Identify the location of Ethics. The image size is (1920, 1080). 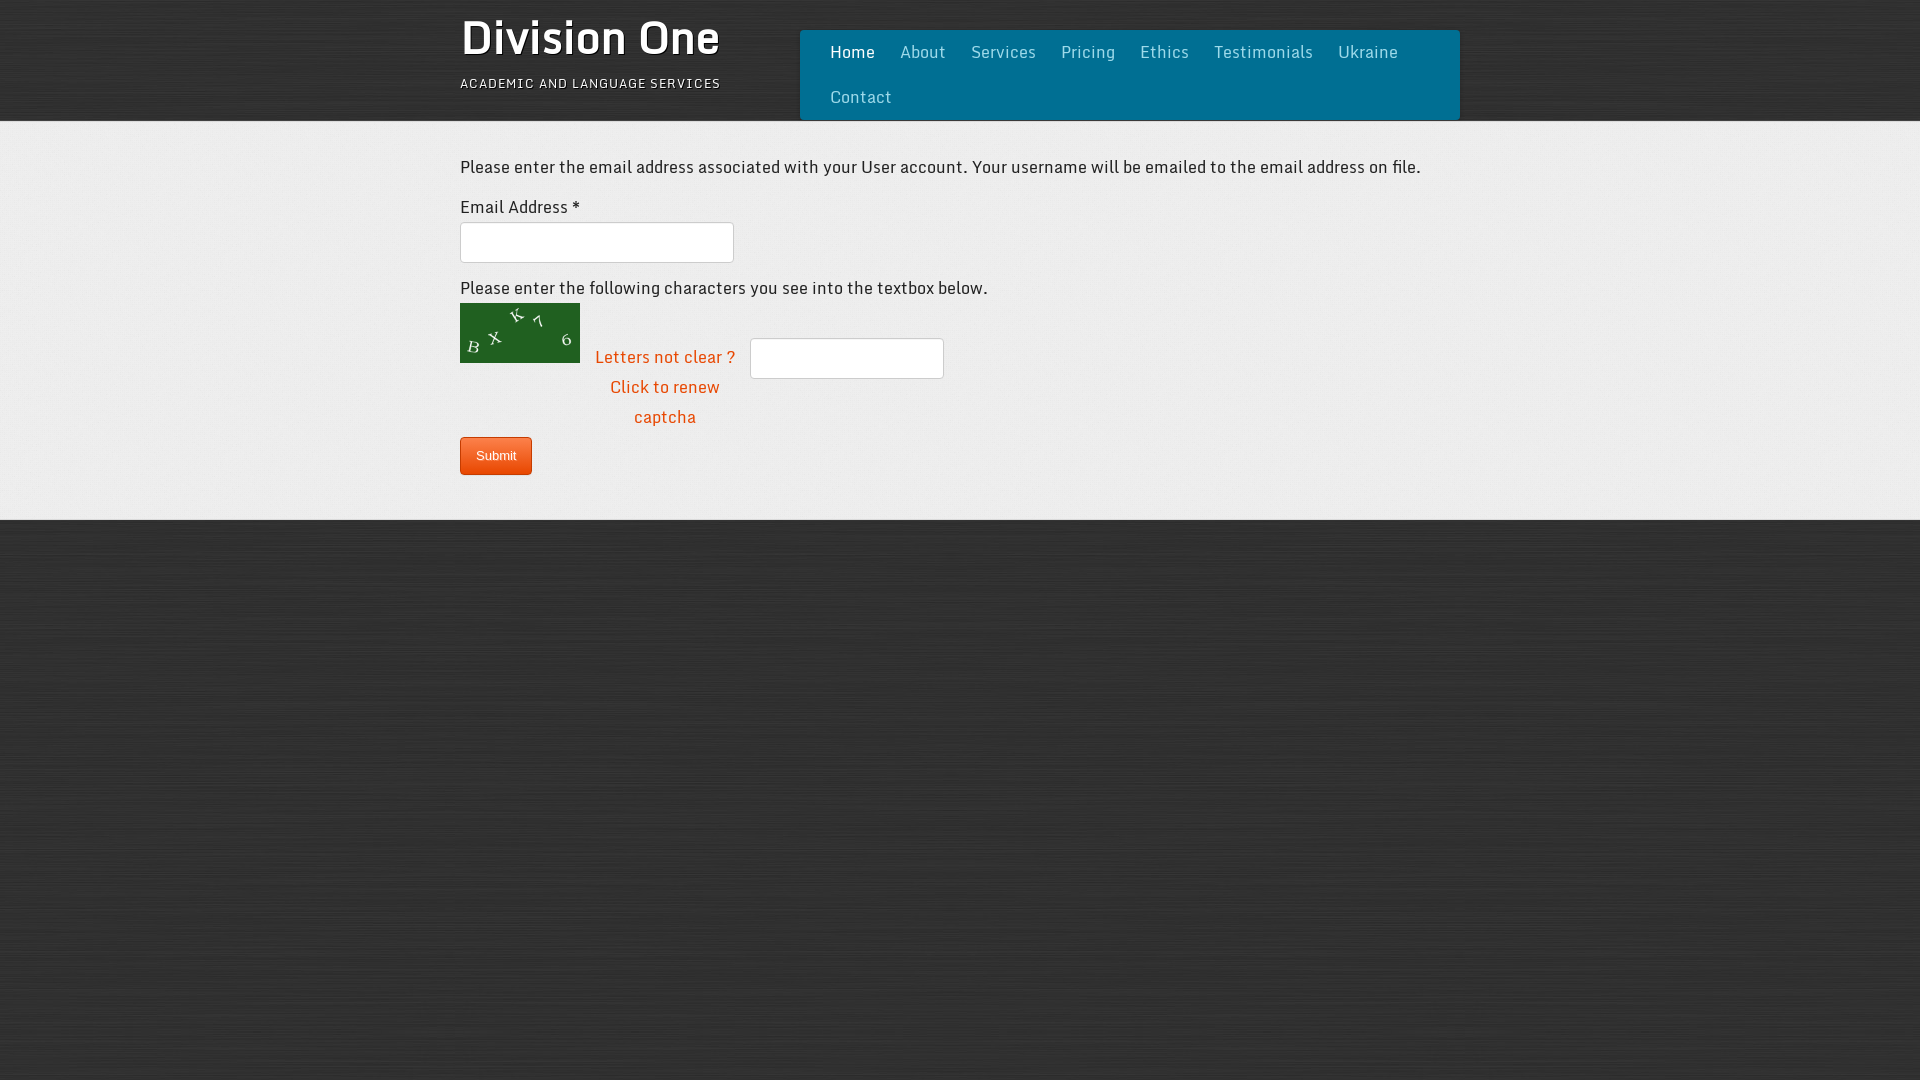
(1164, 52).